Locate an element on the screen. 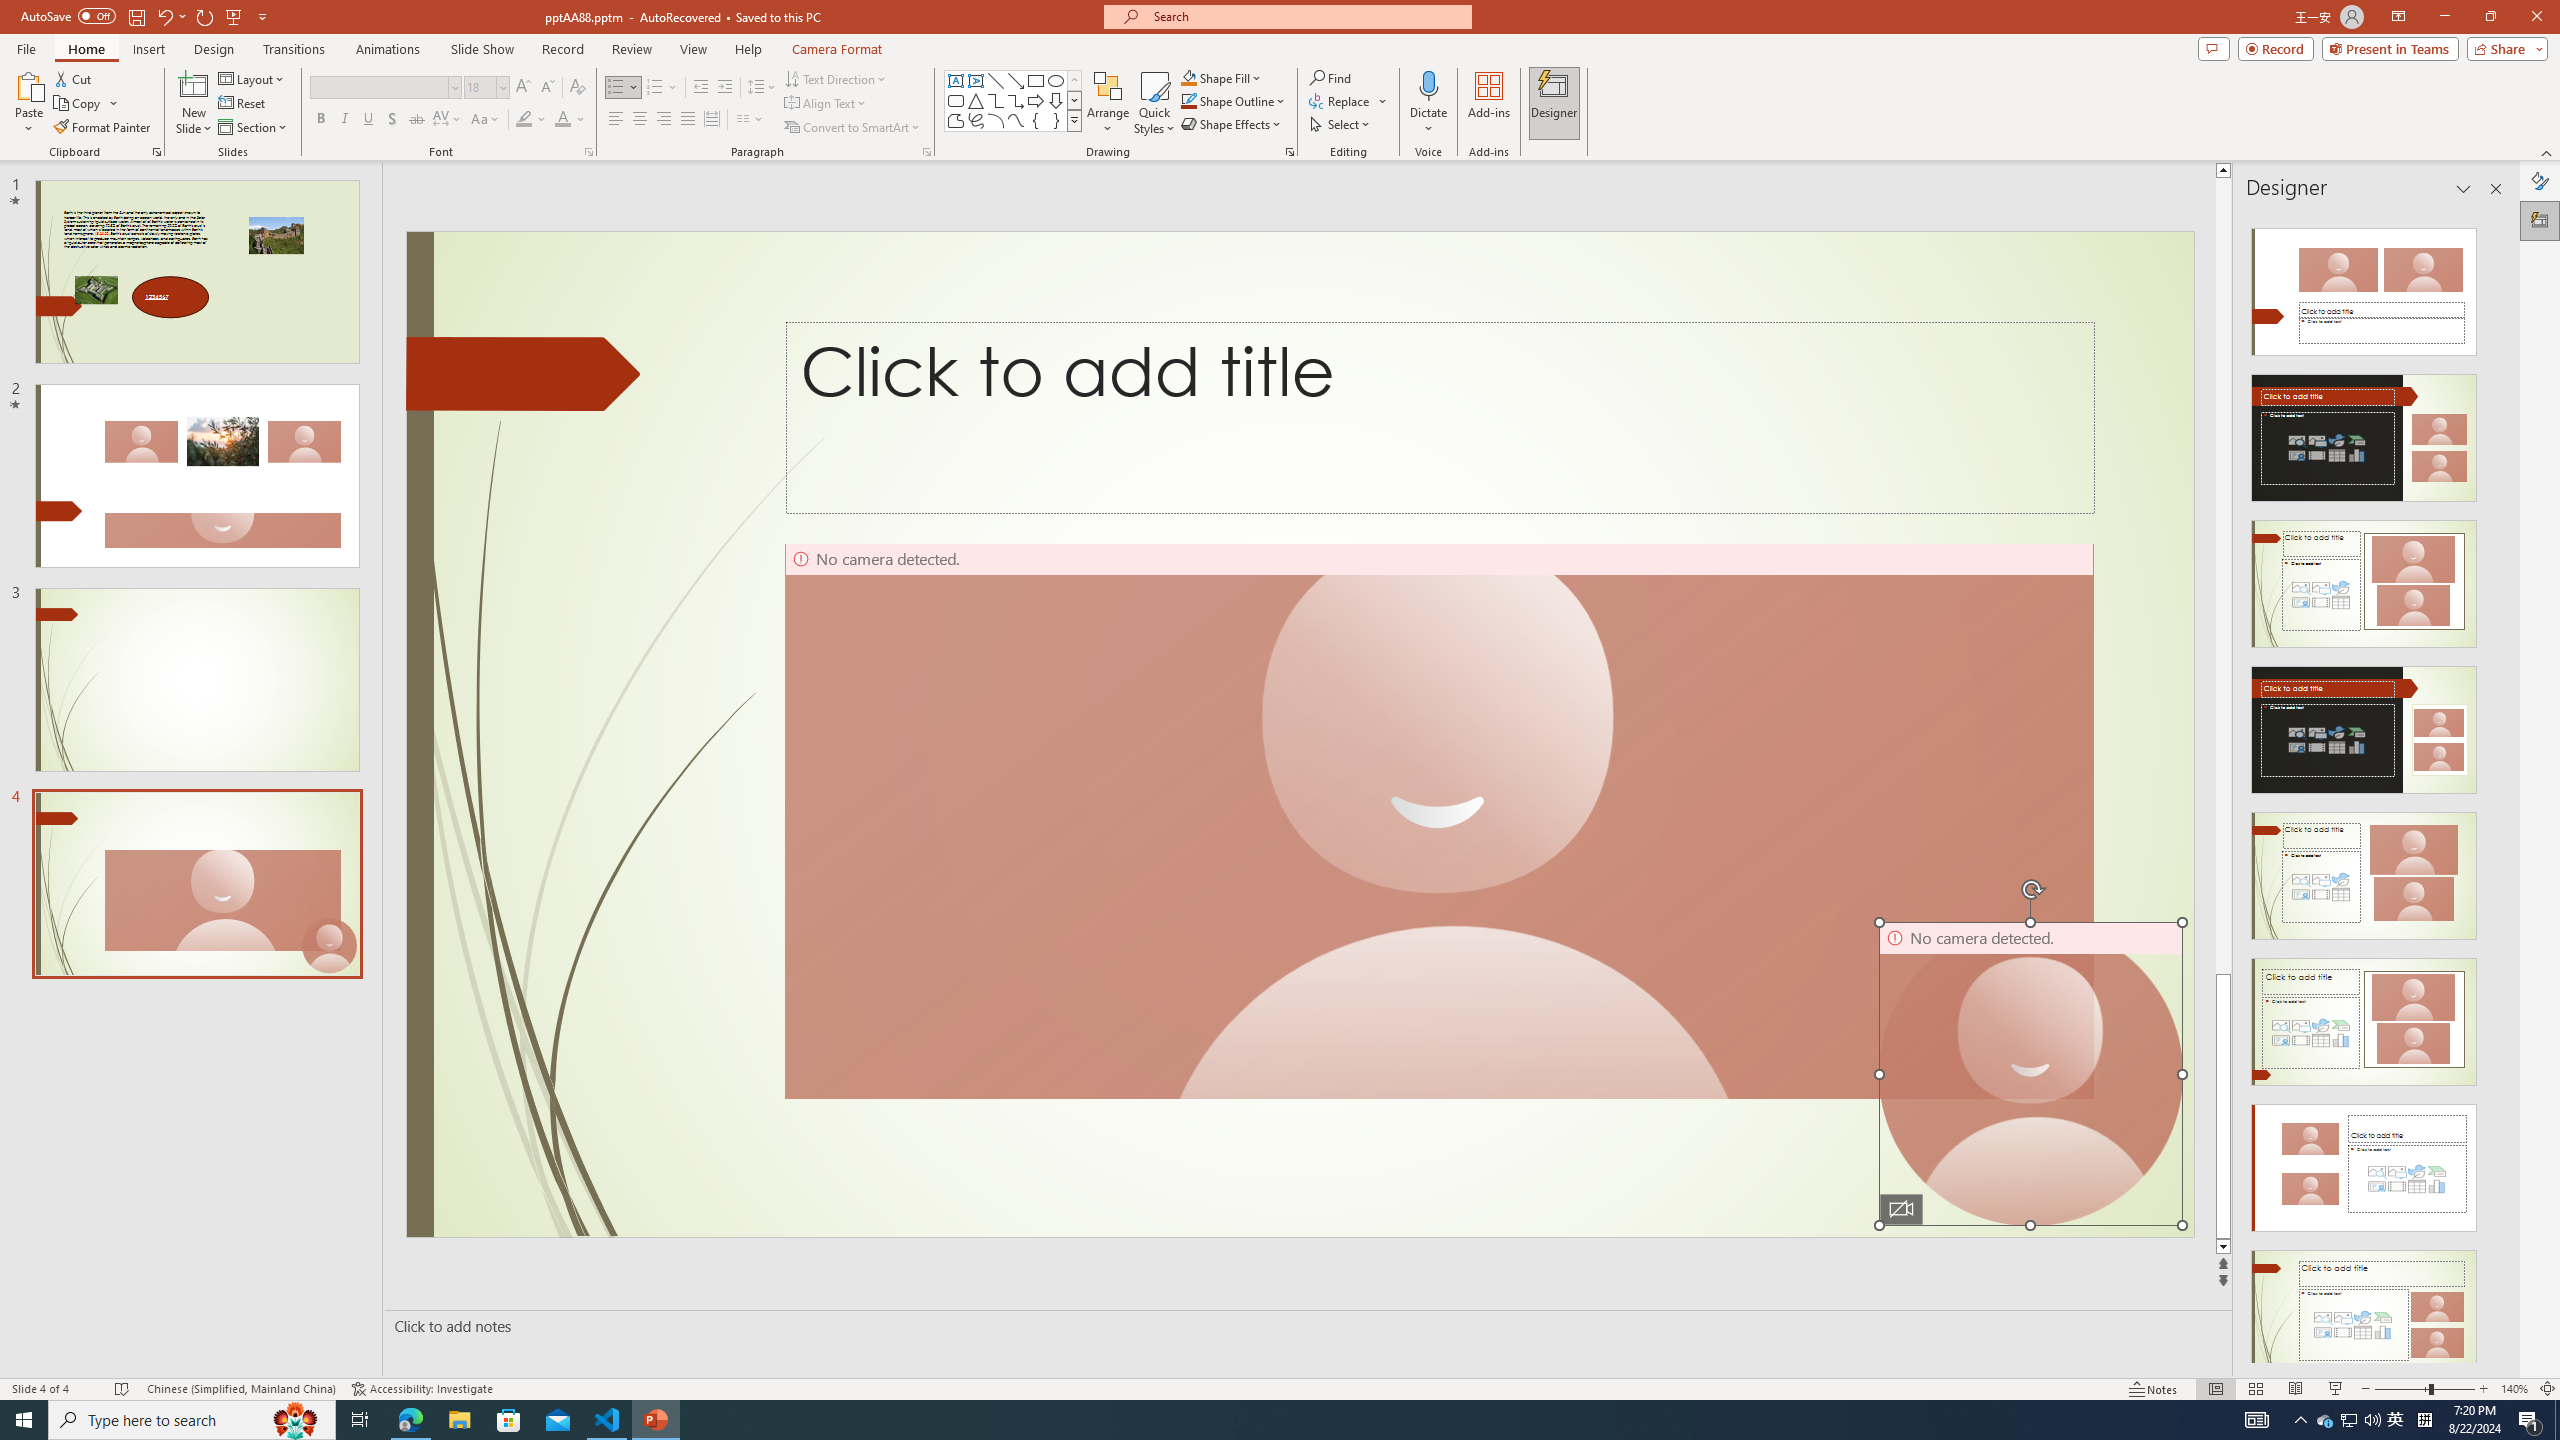 This screenshot has height=1440, width=2560. Paste is located at coordinates (29, 103).